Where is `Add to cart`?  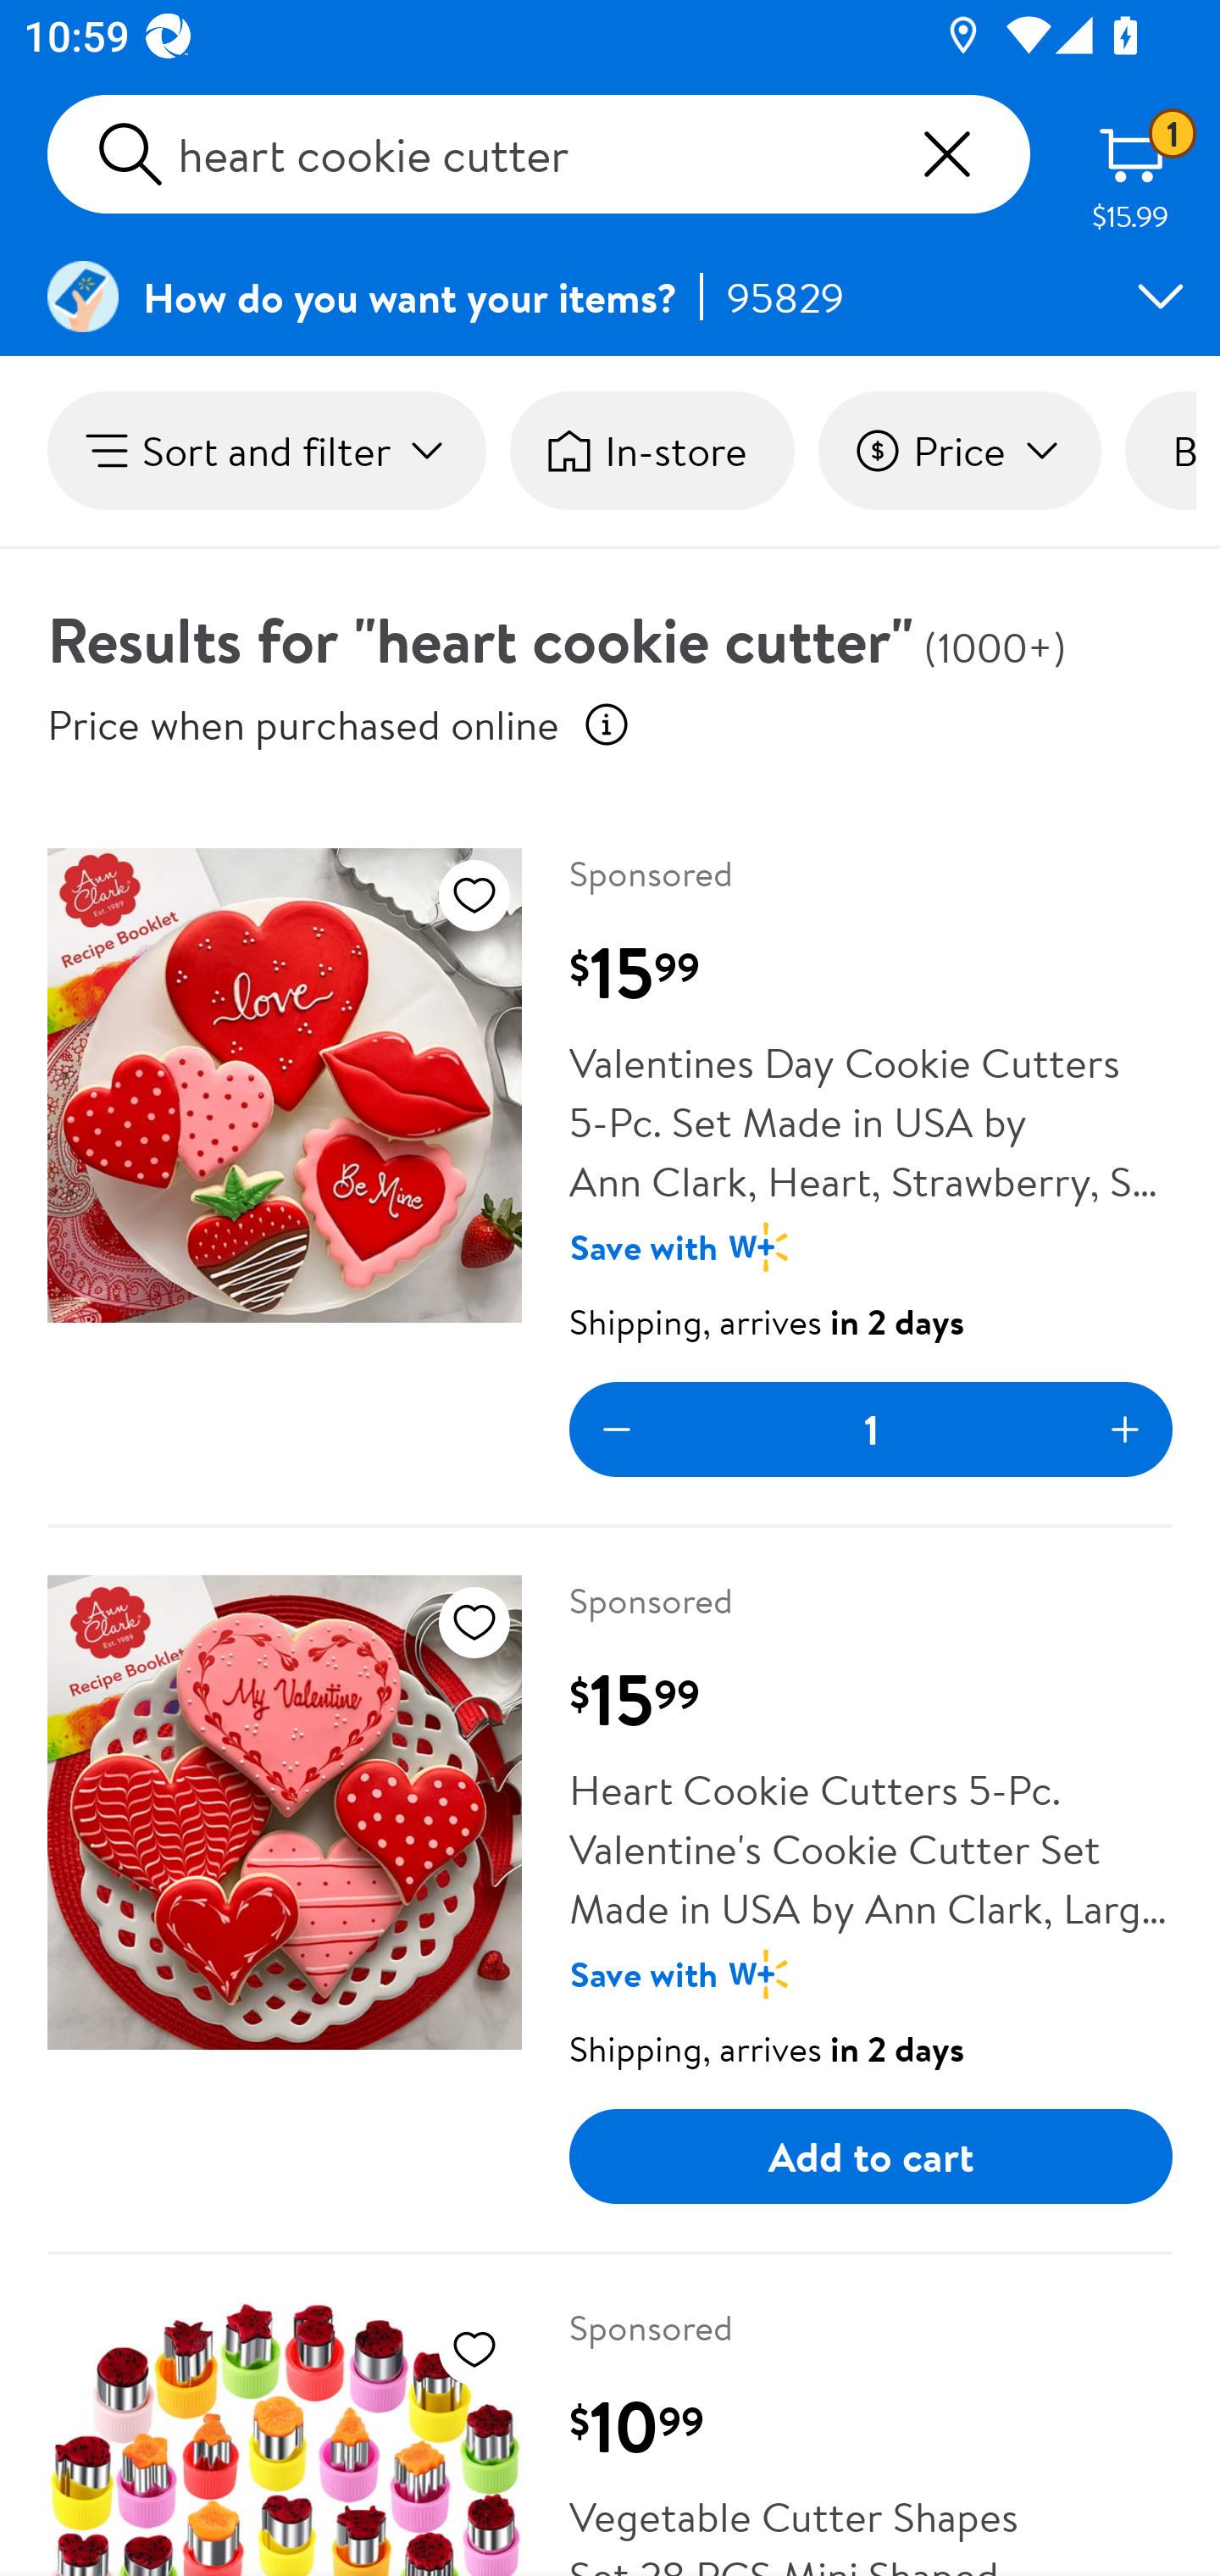
Add to cart is located at coordinates (871, 2157).